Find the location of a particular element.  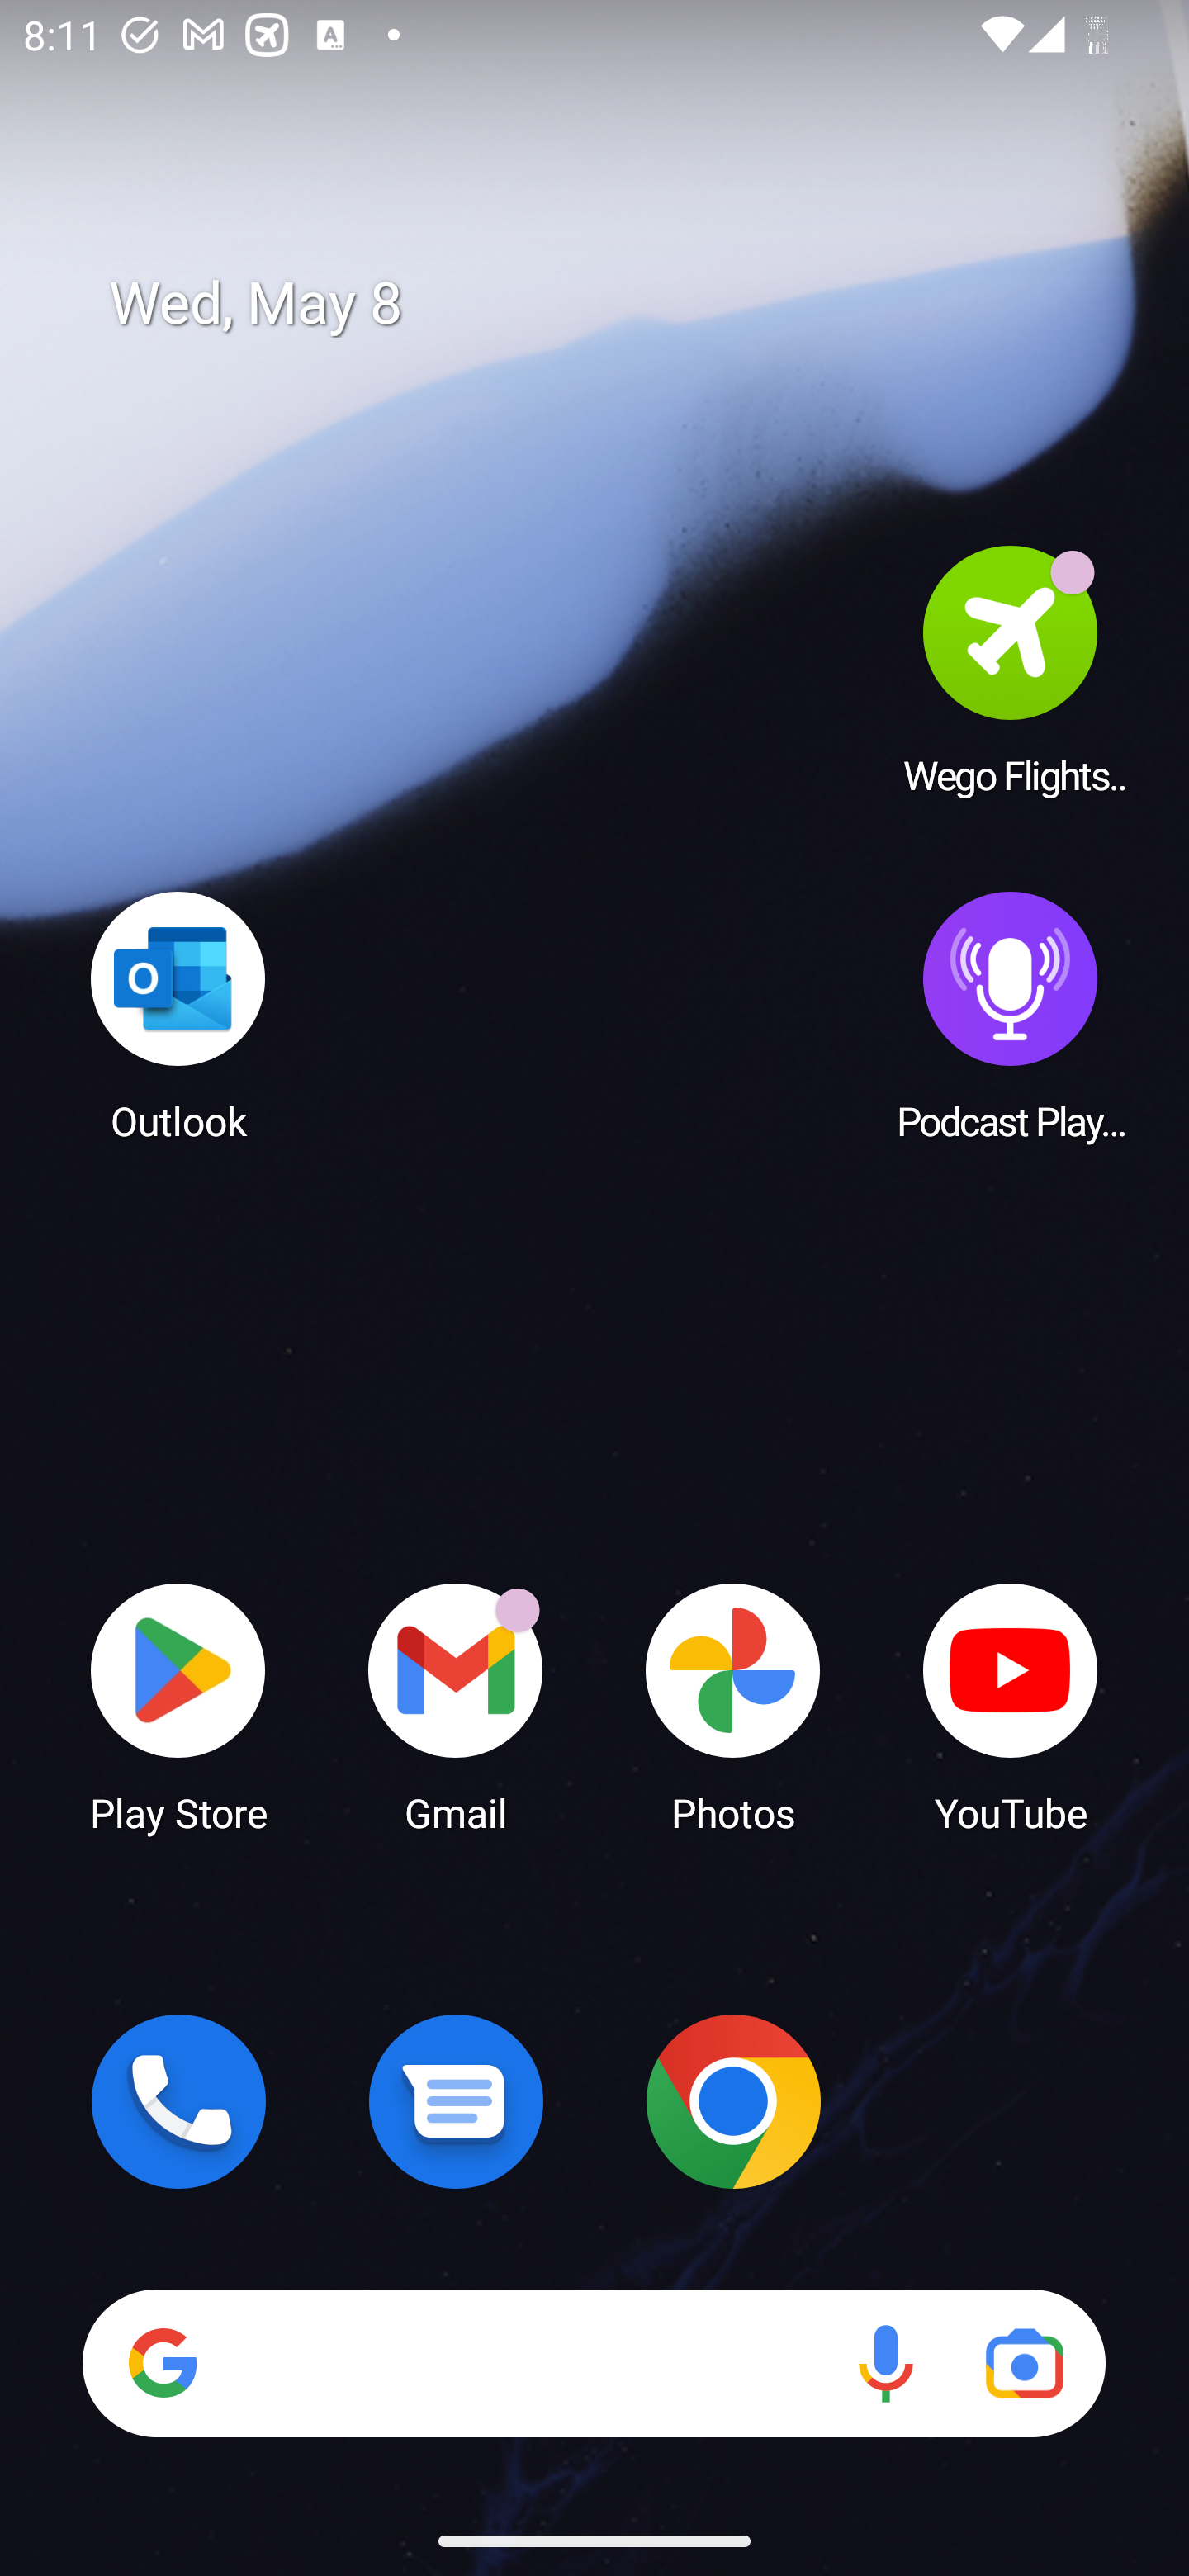

Chrome is located at coordinates (733, 2101).